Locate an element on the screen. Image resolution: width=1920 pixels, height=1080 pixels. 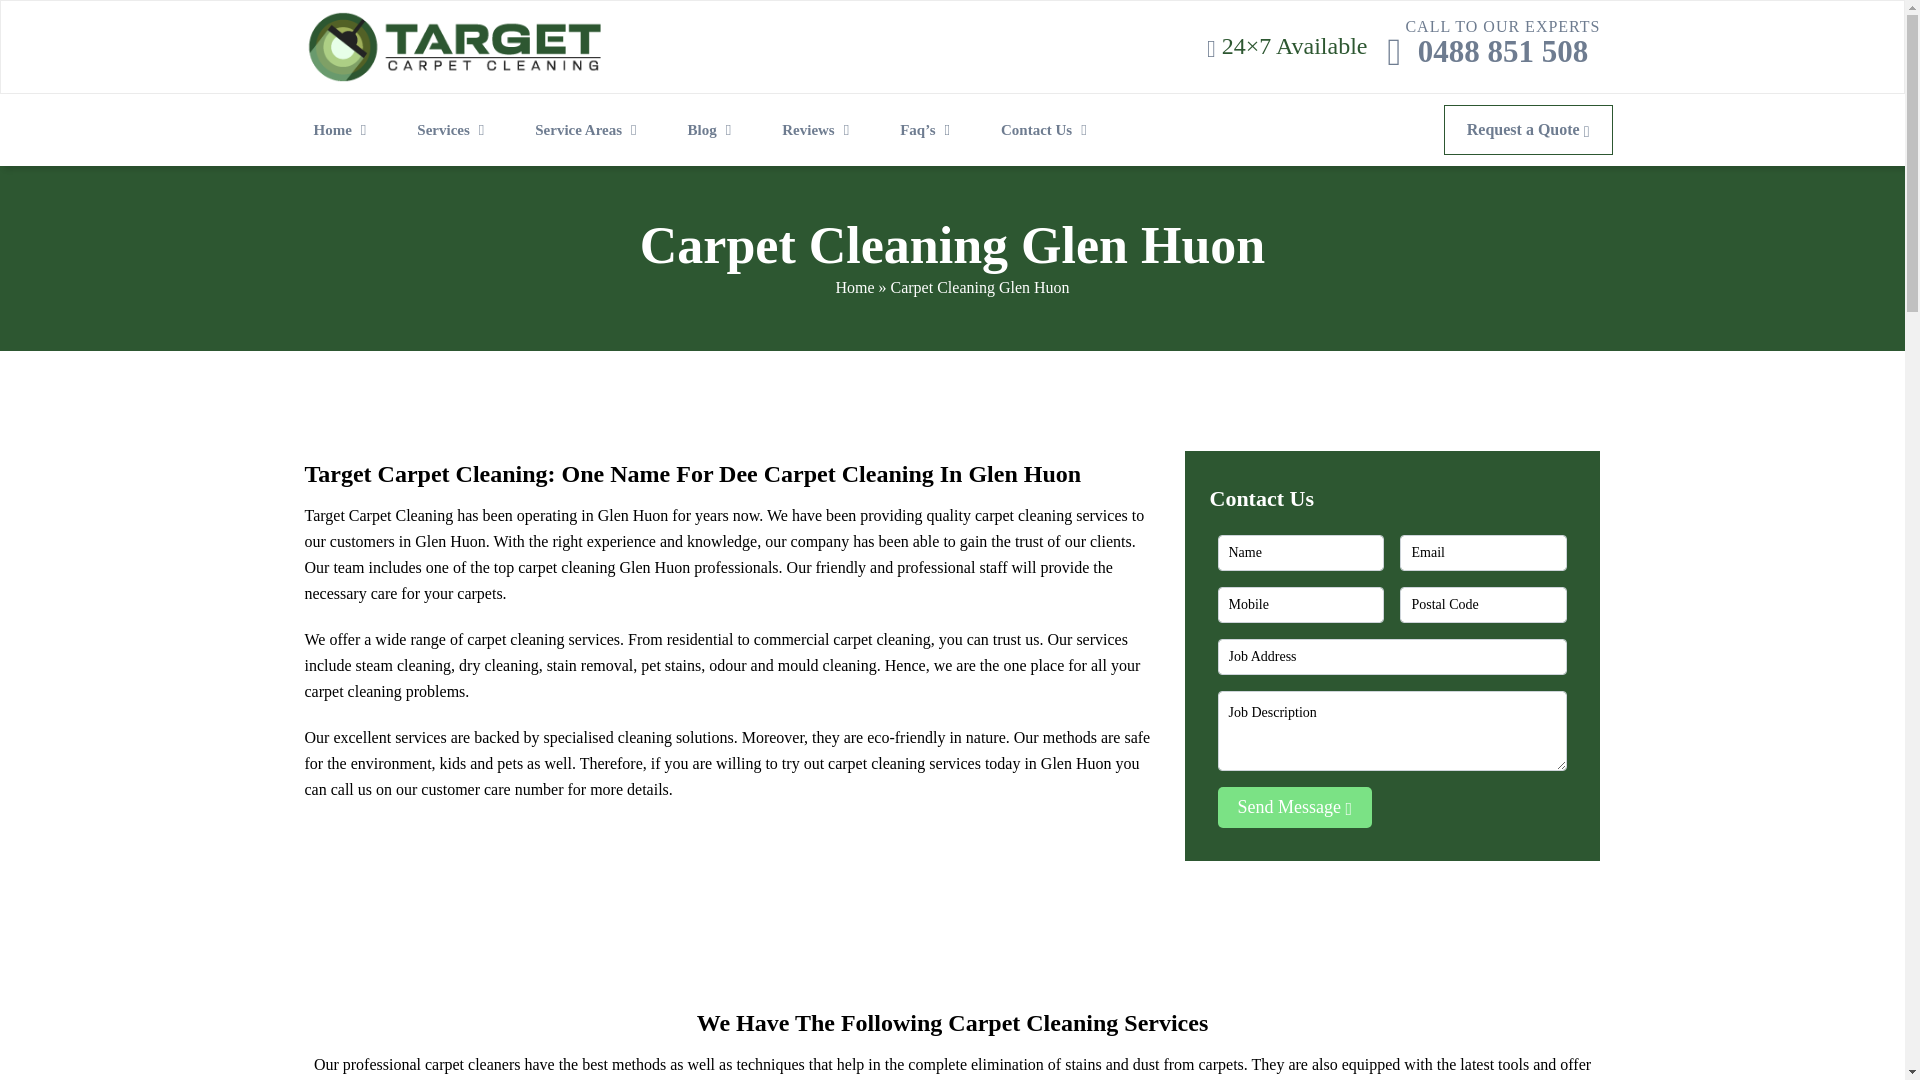
Services is located at coordinates (344, 130).